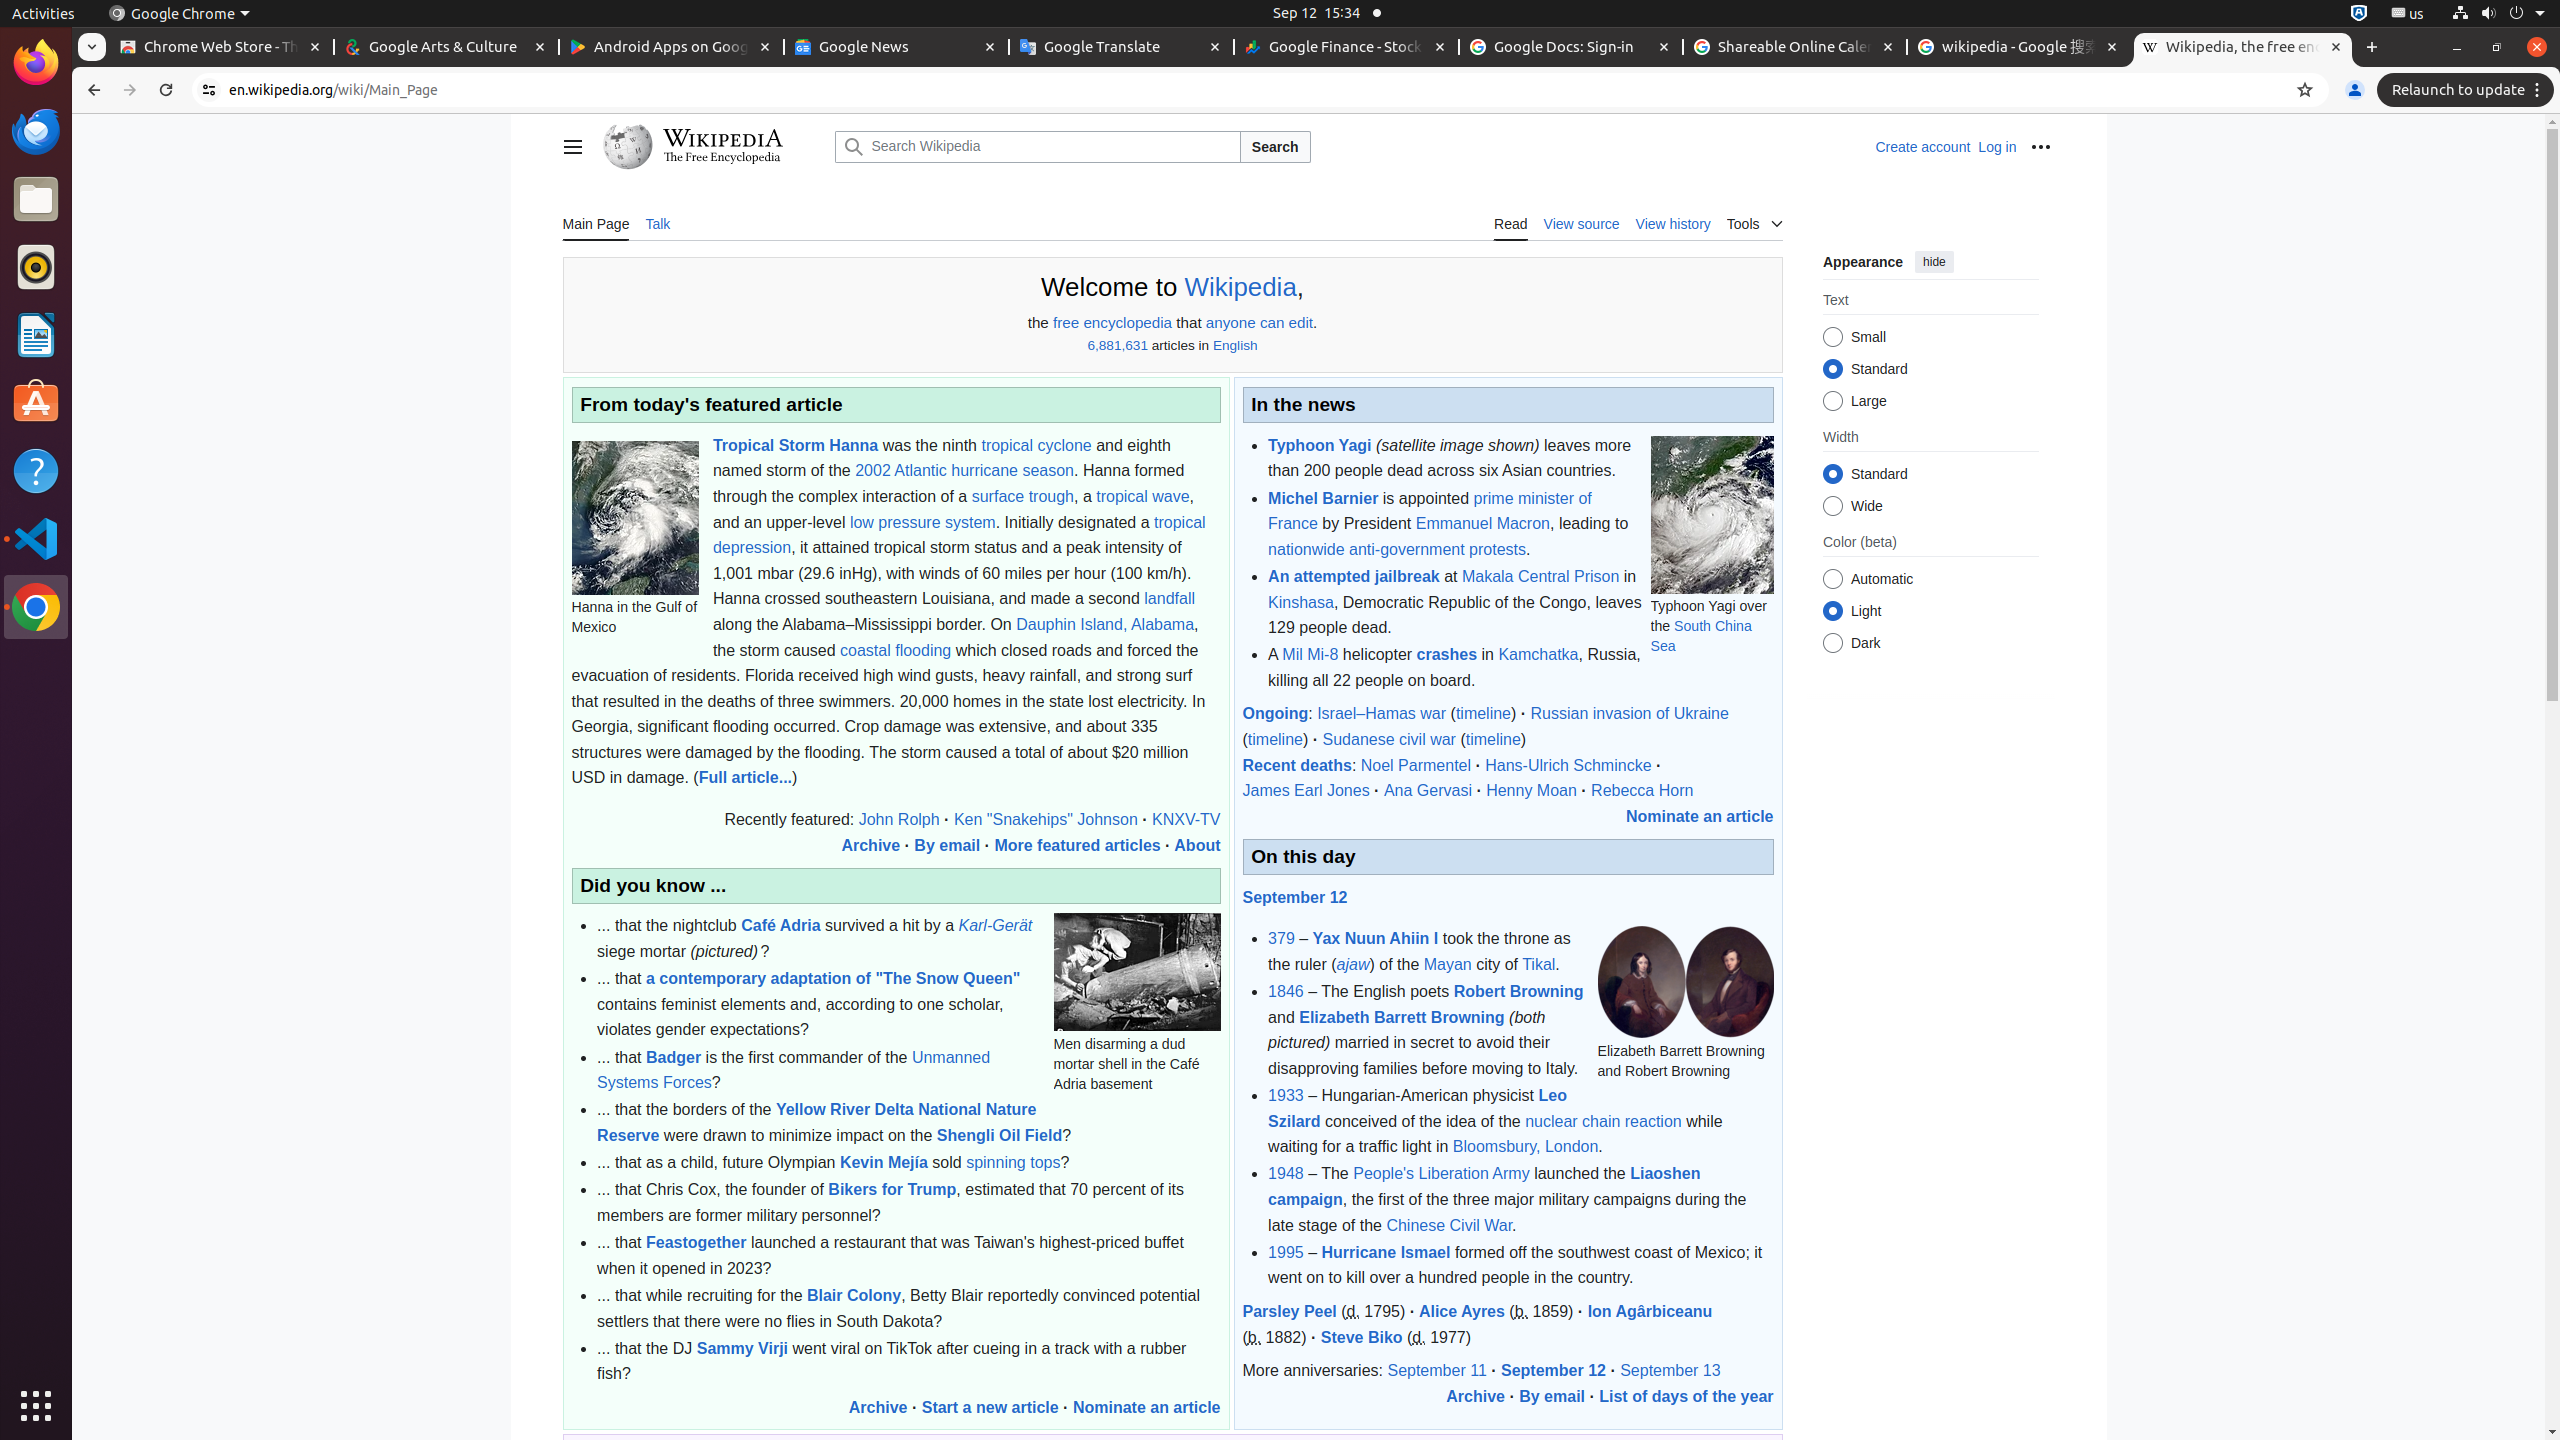 The image size is (2560, 1440). I want to click on You, so click(2355, 90).